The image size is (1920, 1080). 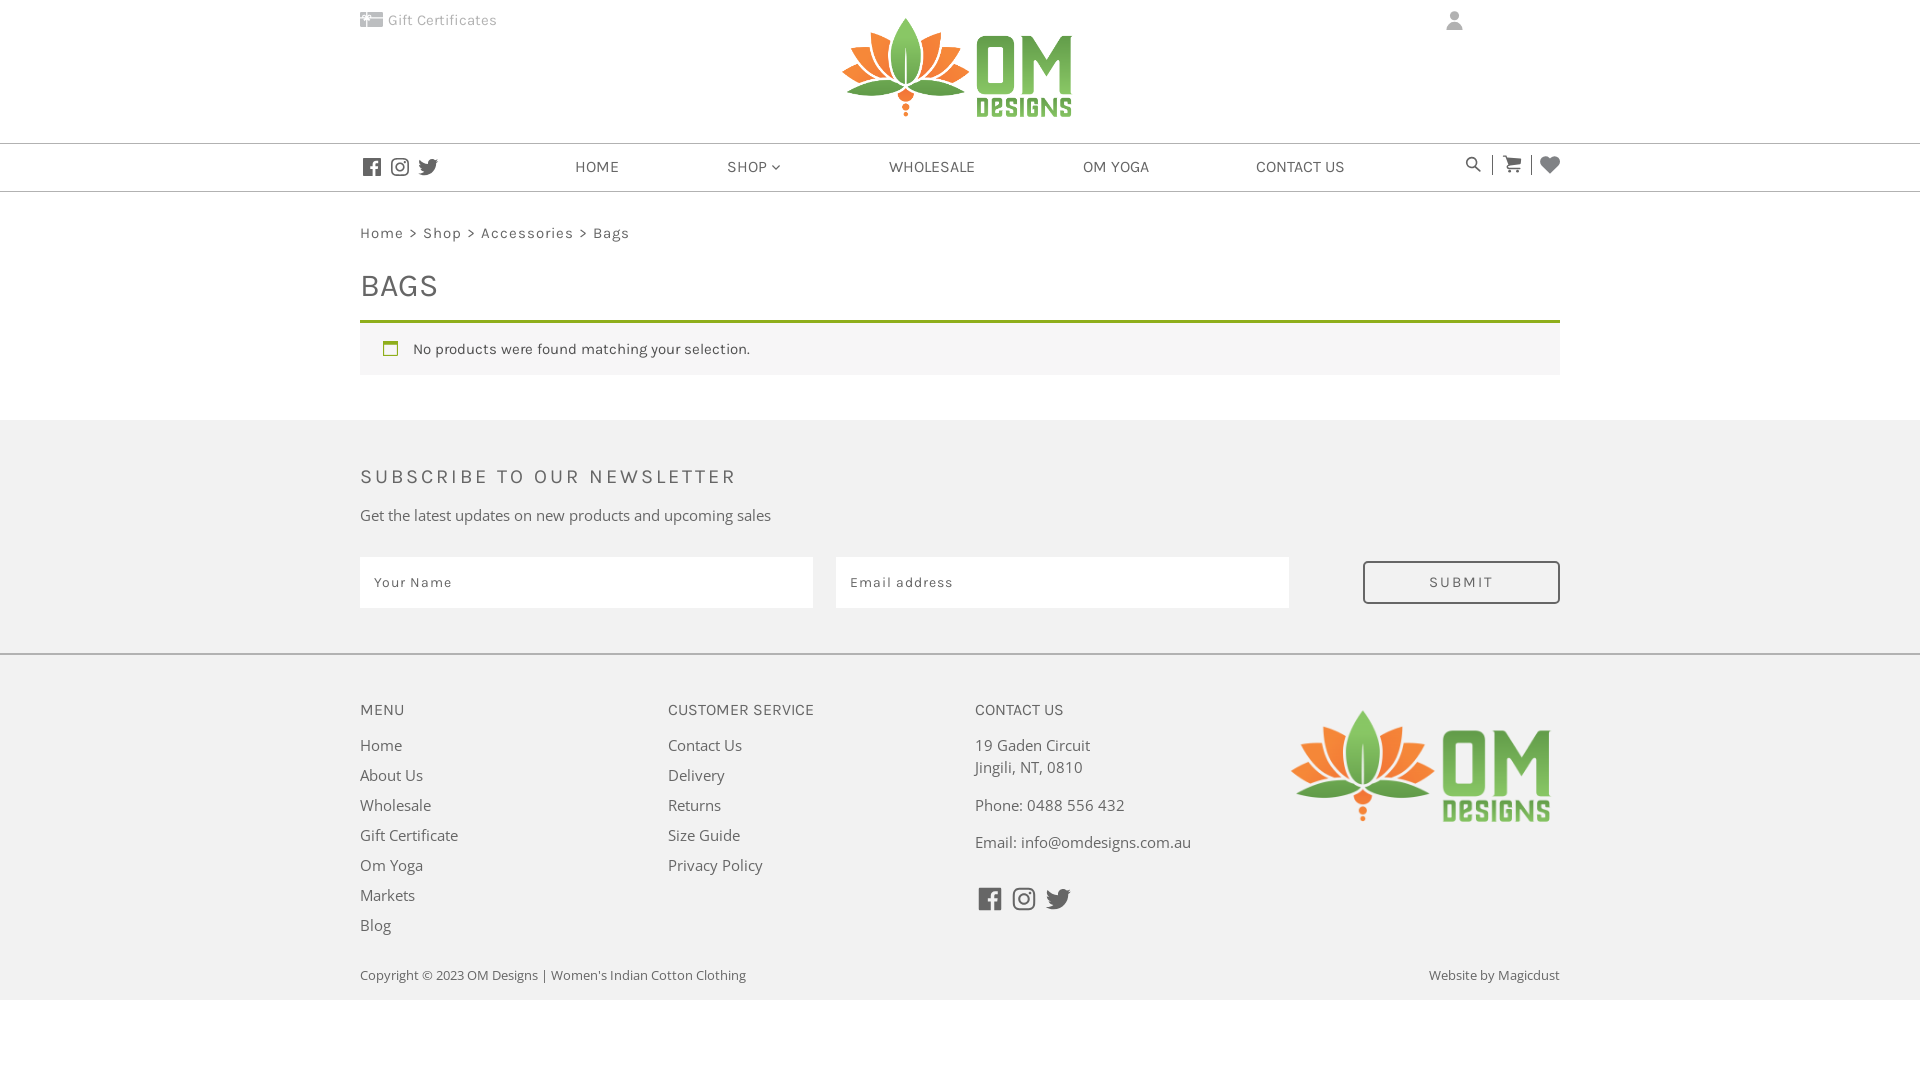 I want to click on Home, so click(x=382, y=233).